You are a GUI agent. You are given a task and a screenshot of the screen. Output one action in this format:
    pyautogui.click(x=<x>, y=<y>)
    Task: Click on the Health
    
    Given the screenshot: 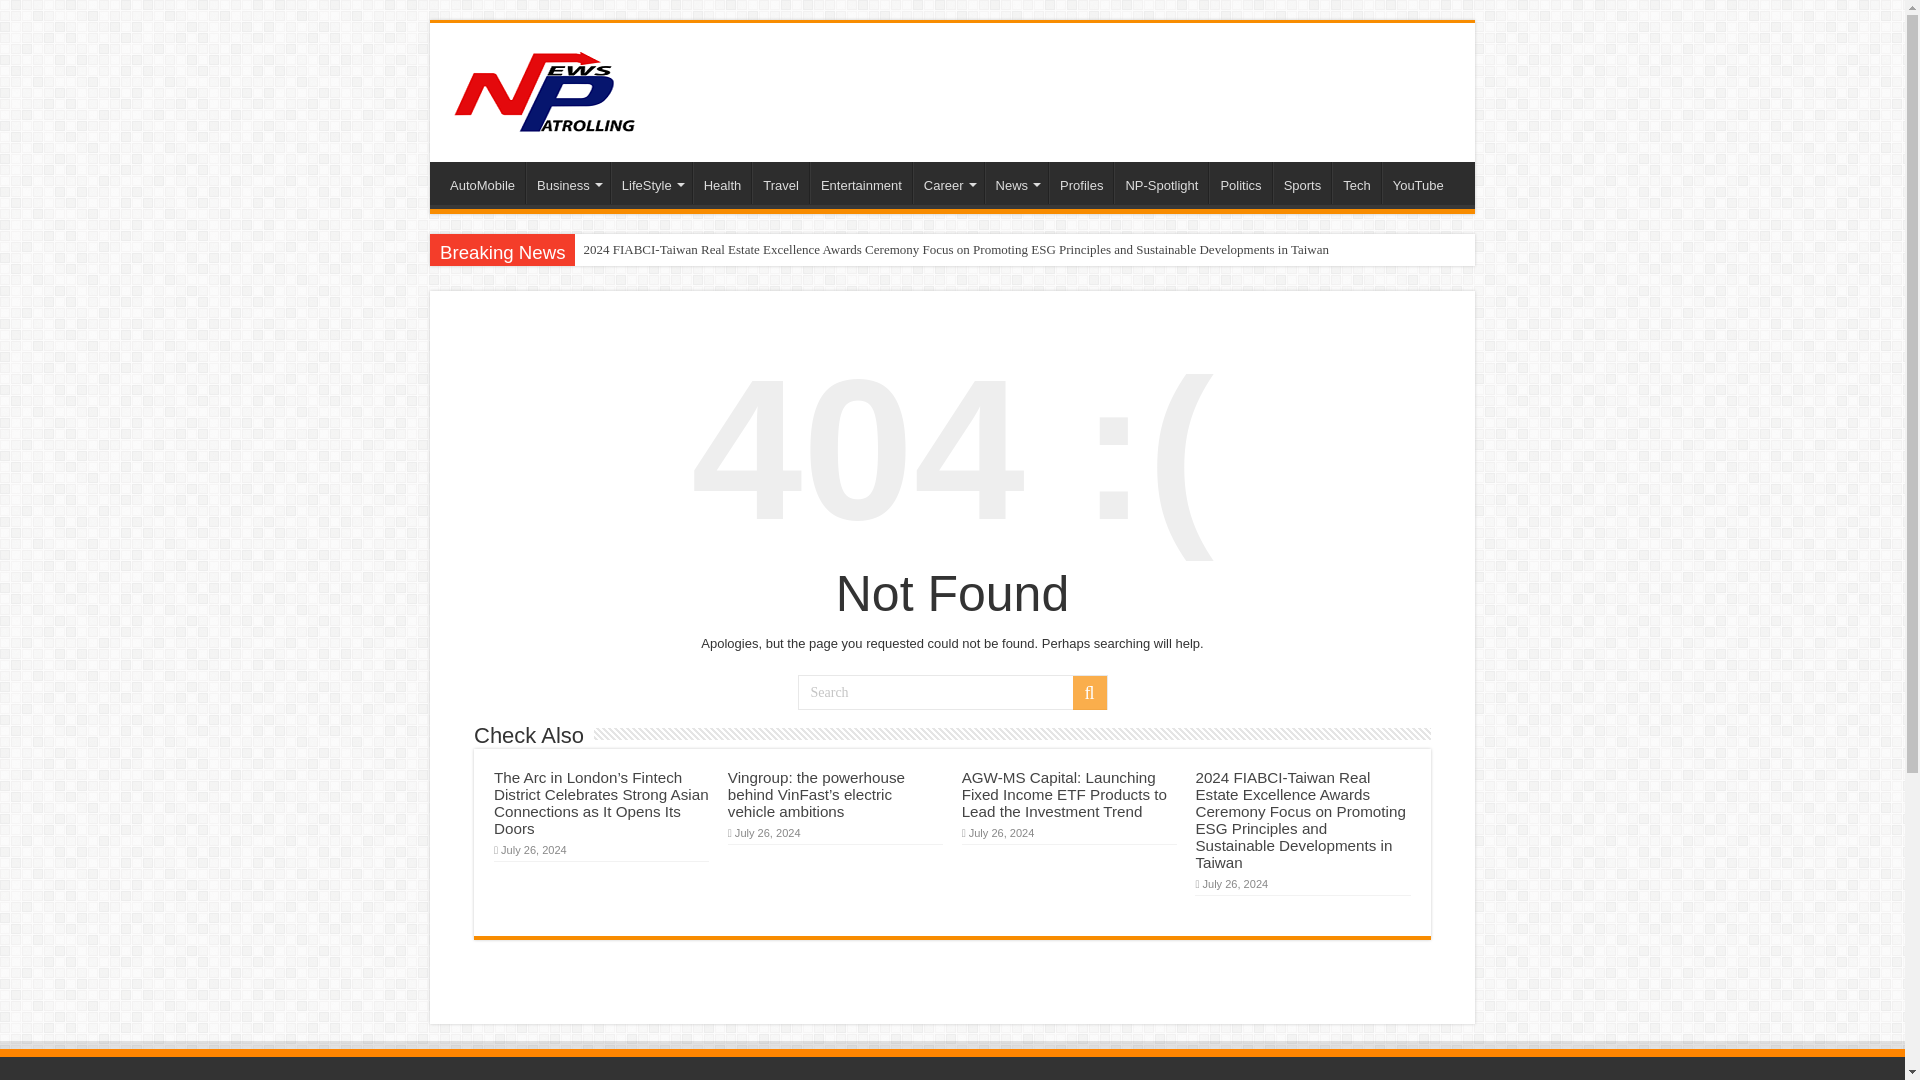 What is the action you would take?
    pyautogui.click(x=722, y=183)
    